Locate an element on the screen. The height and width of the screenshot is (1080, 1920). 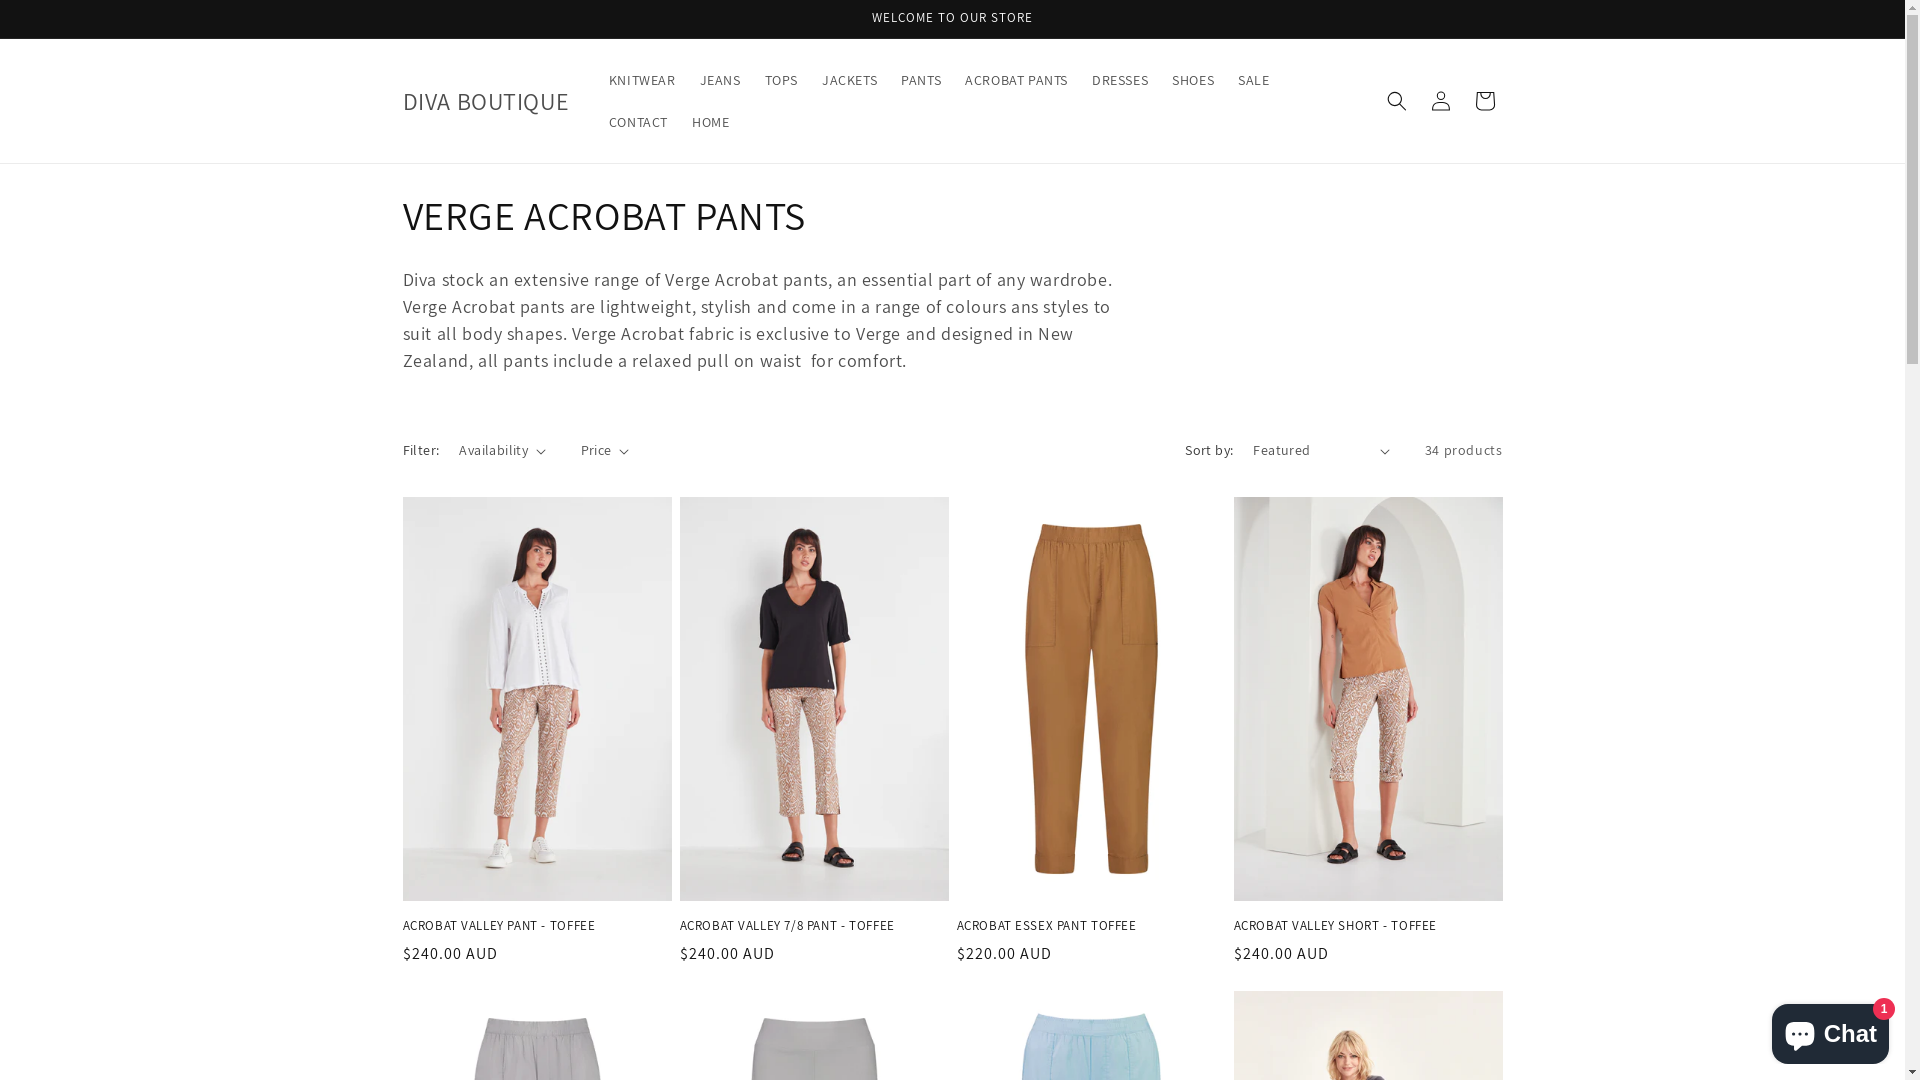
CONTACT is located at coordinates (638, 122).